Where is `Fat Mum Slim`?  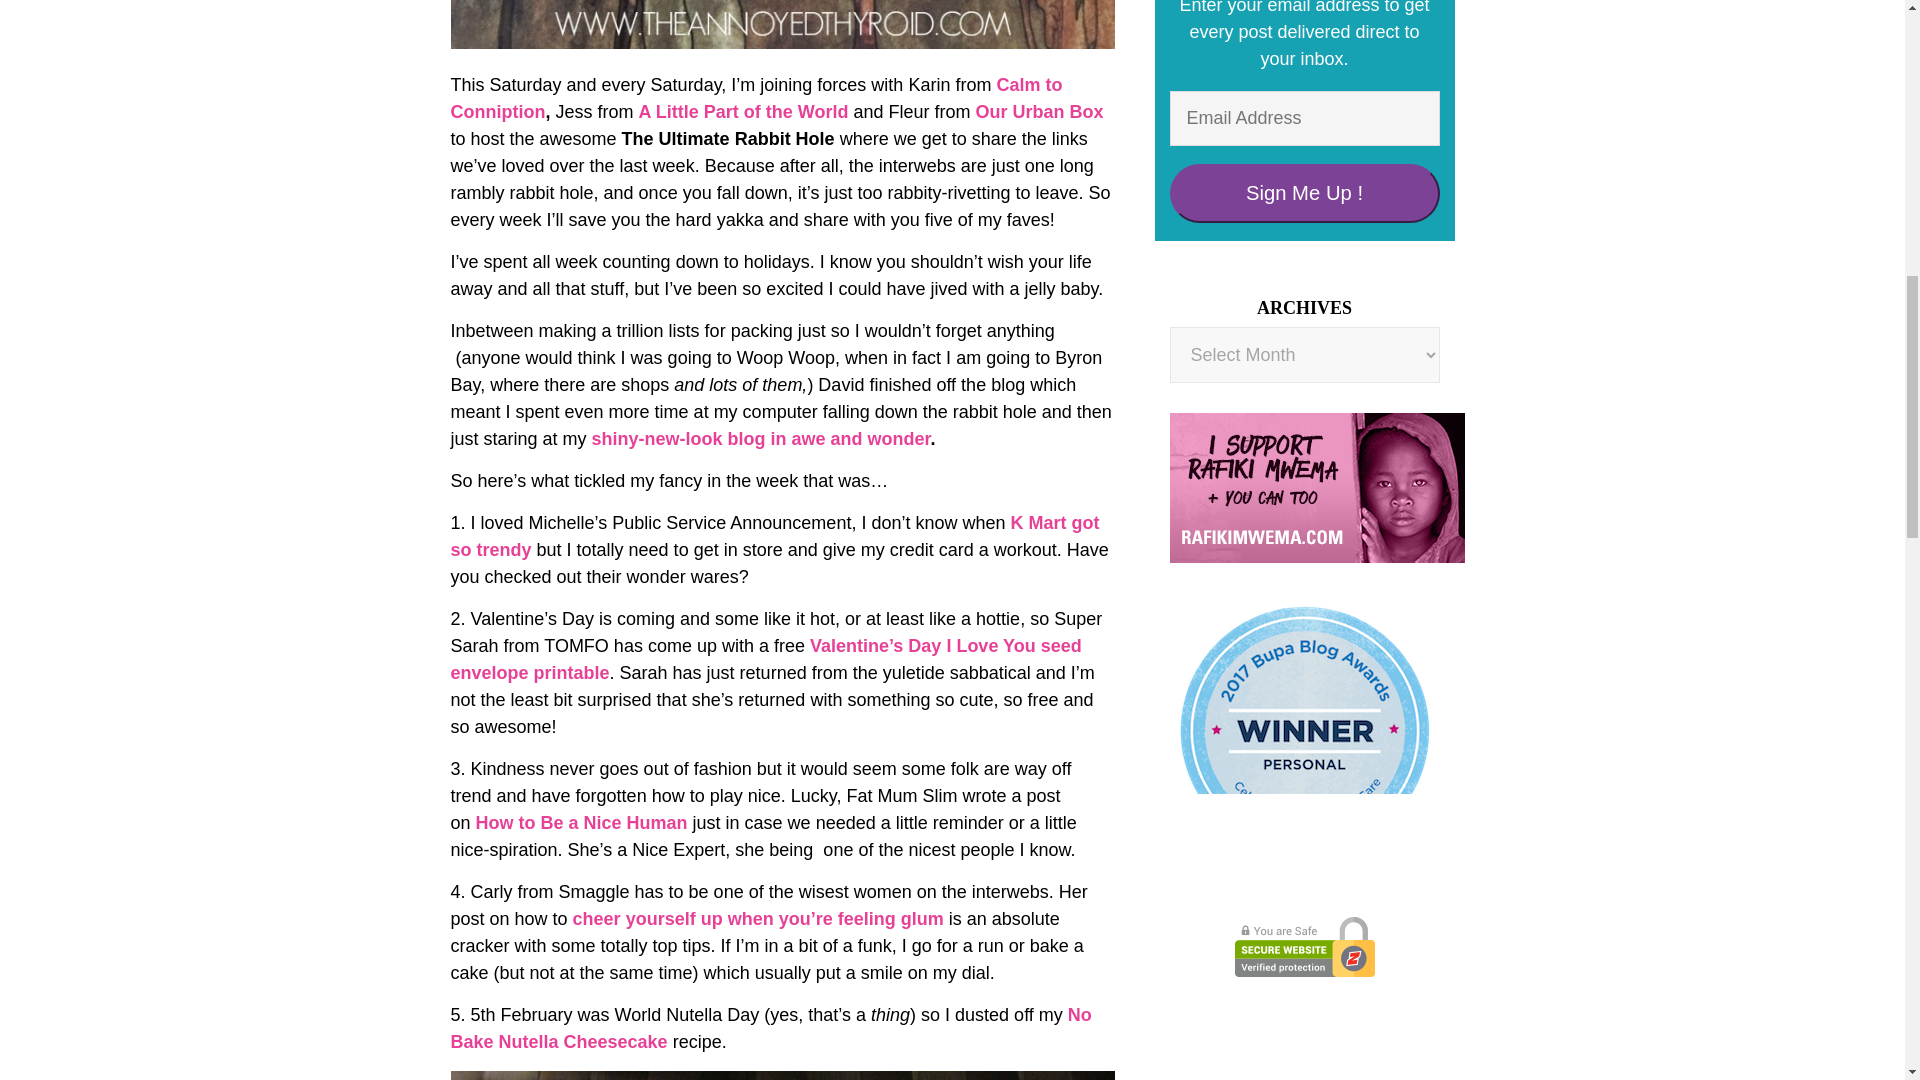
Fat Mum Slim is located at coordinates (582, 822).